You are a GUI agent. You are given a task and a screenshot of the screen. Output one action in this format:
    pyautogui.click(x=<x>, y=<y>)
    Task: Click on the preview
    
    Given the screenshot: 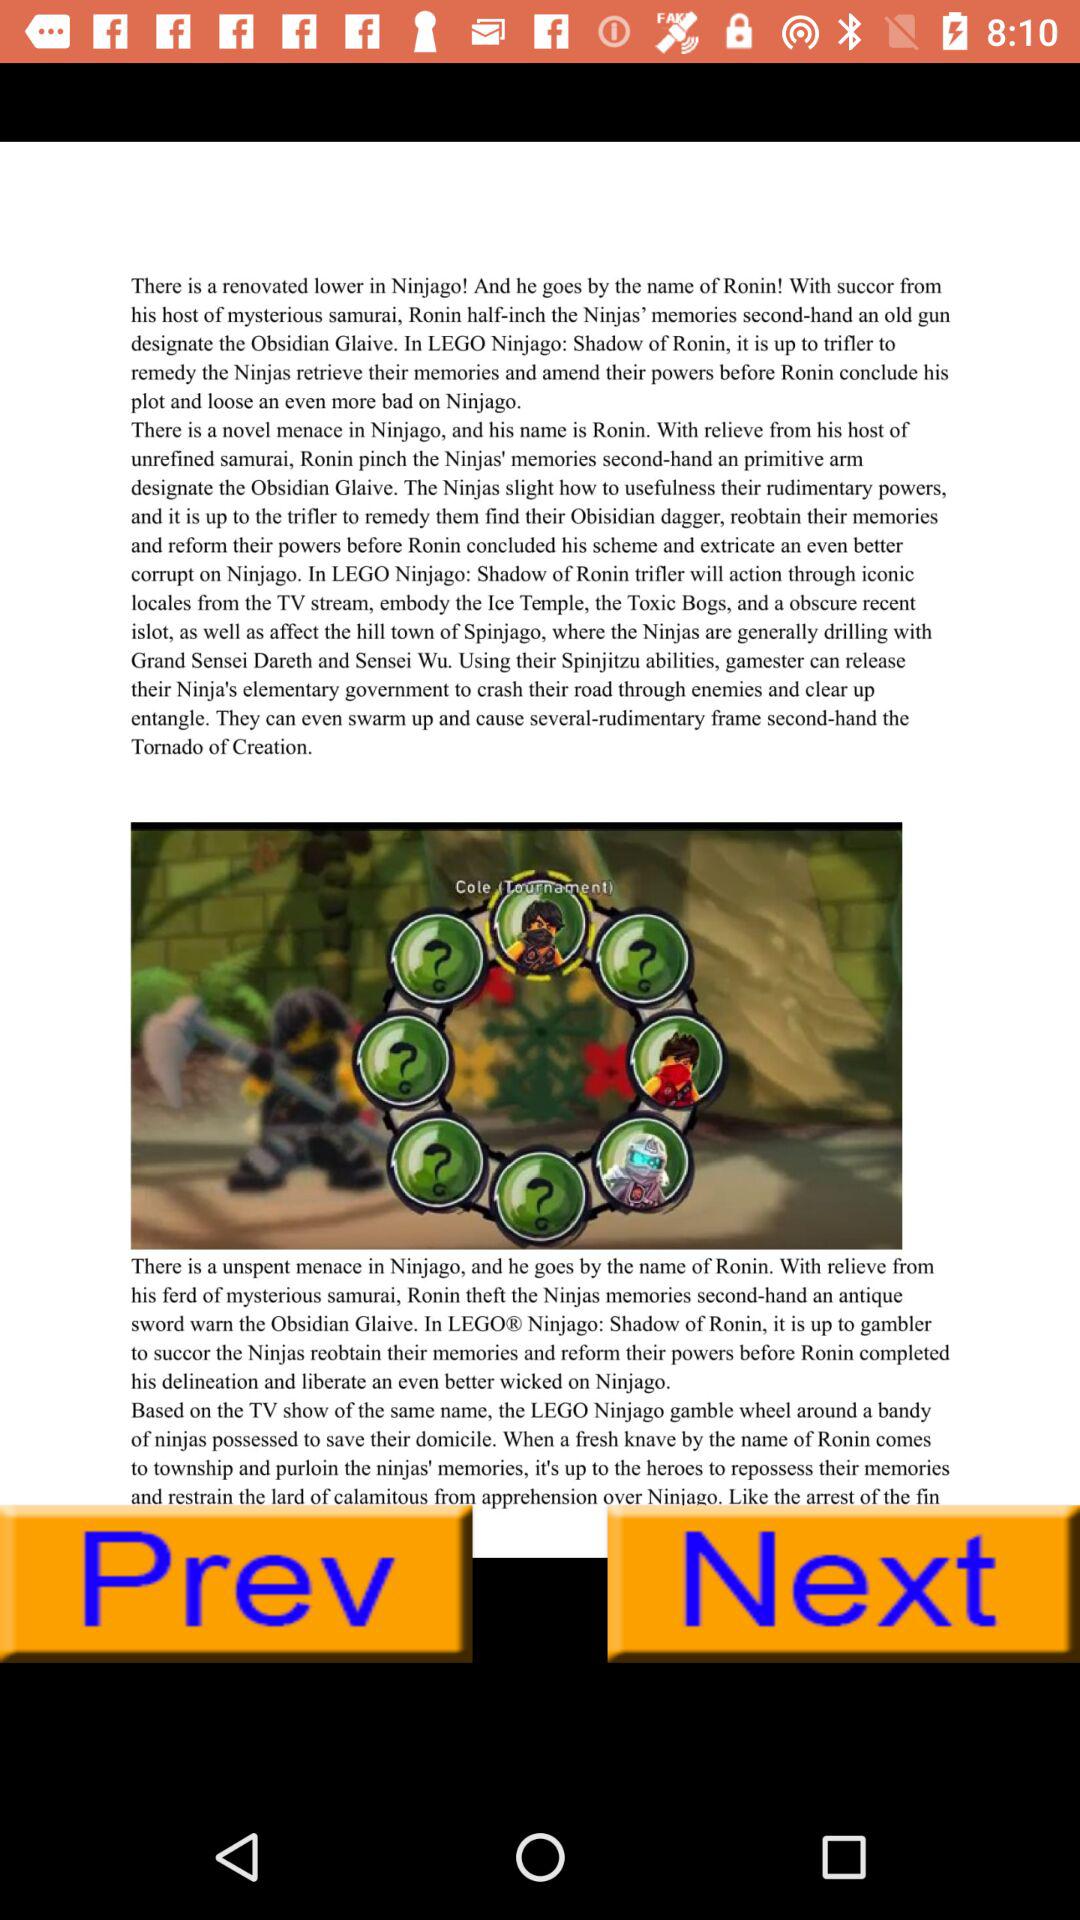 What is the action you would take?
    pyautogui.click(x=236, y=1584)
    